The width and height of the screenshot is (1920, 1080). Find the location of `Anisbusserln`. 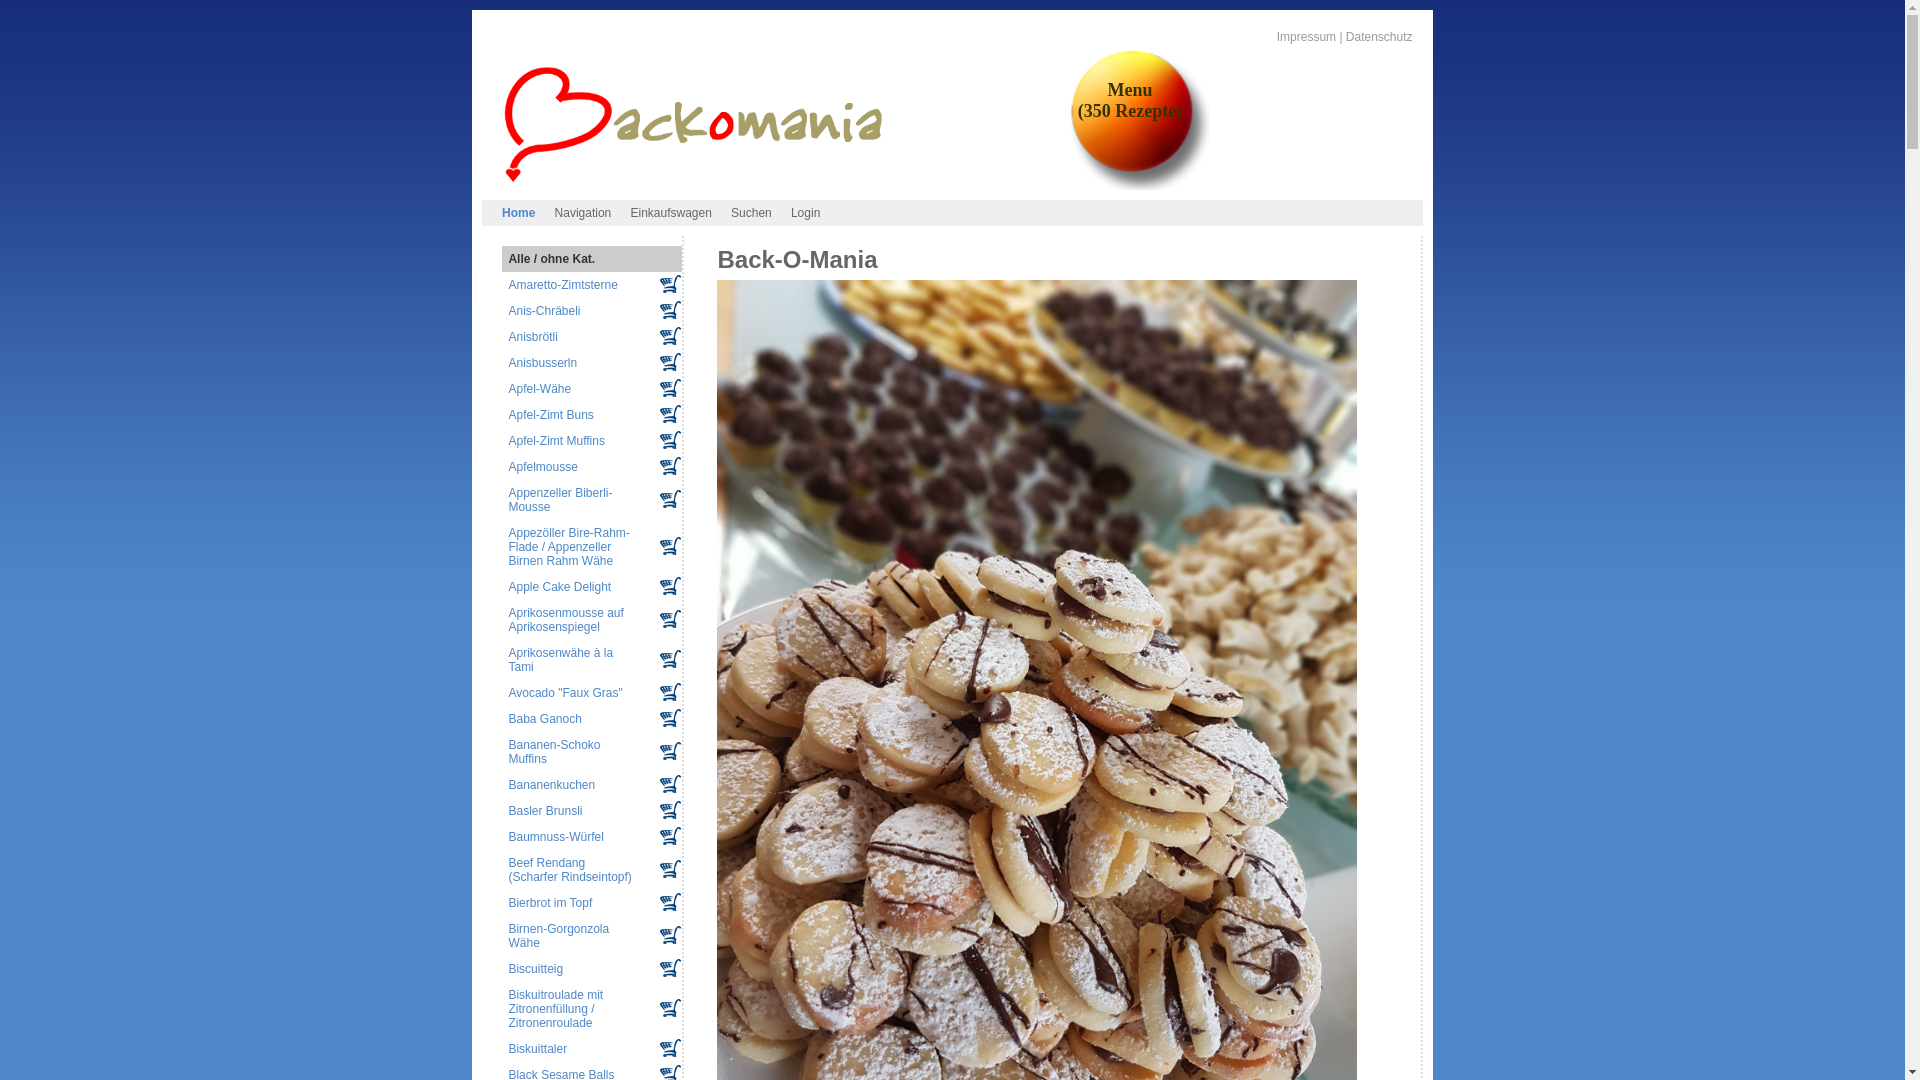

Anisbusserln is located at coordinates (542, 363).